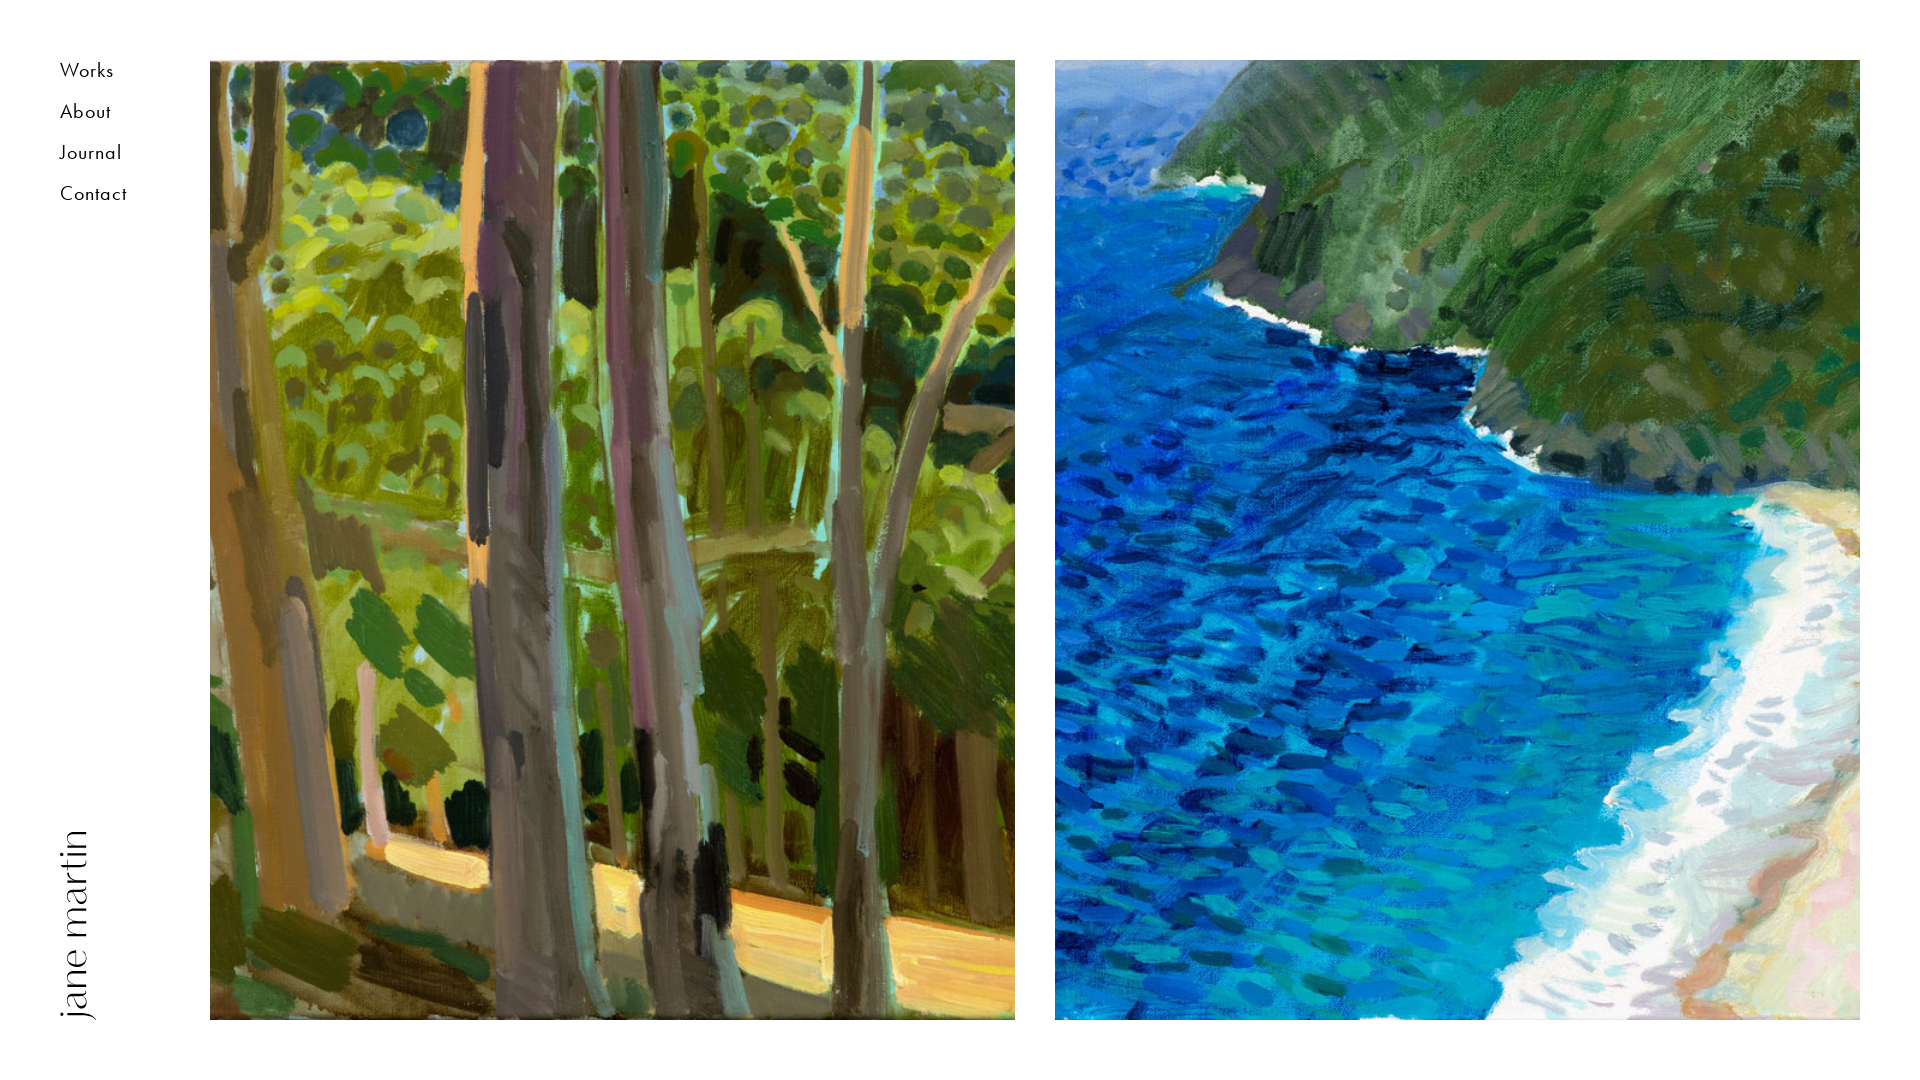 This screenshot has height=1080, width=1920. What do you see at coordinates (105, 76) in the screenshot?
I see `Works` at bounding box center [105, 76].